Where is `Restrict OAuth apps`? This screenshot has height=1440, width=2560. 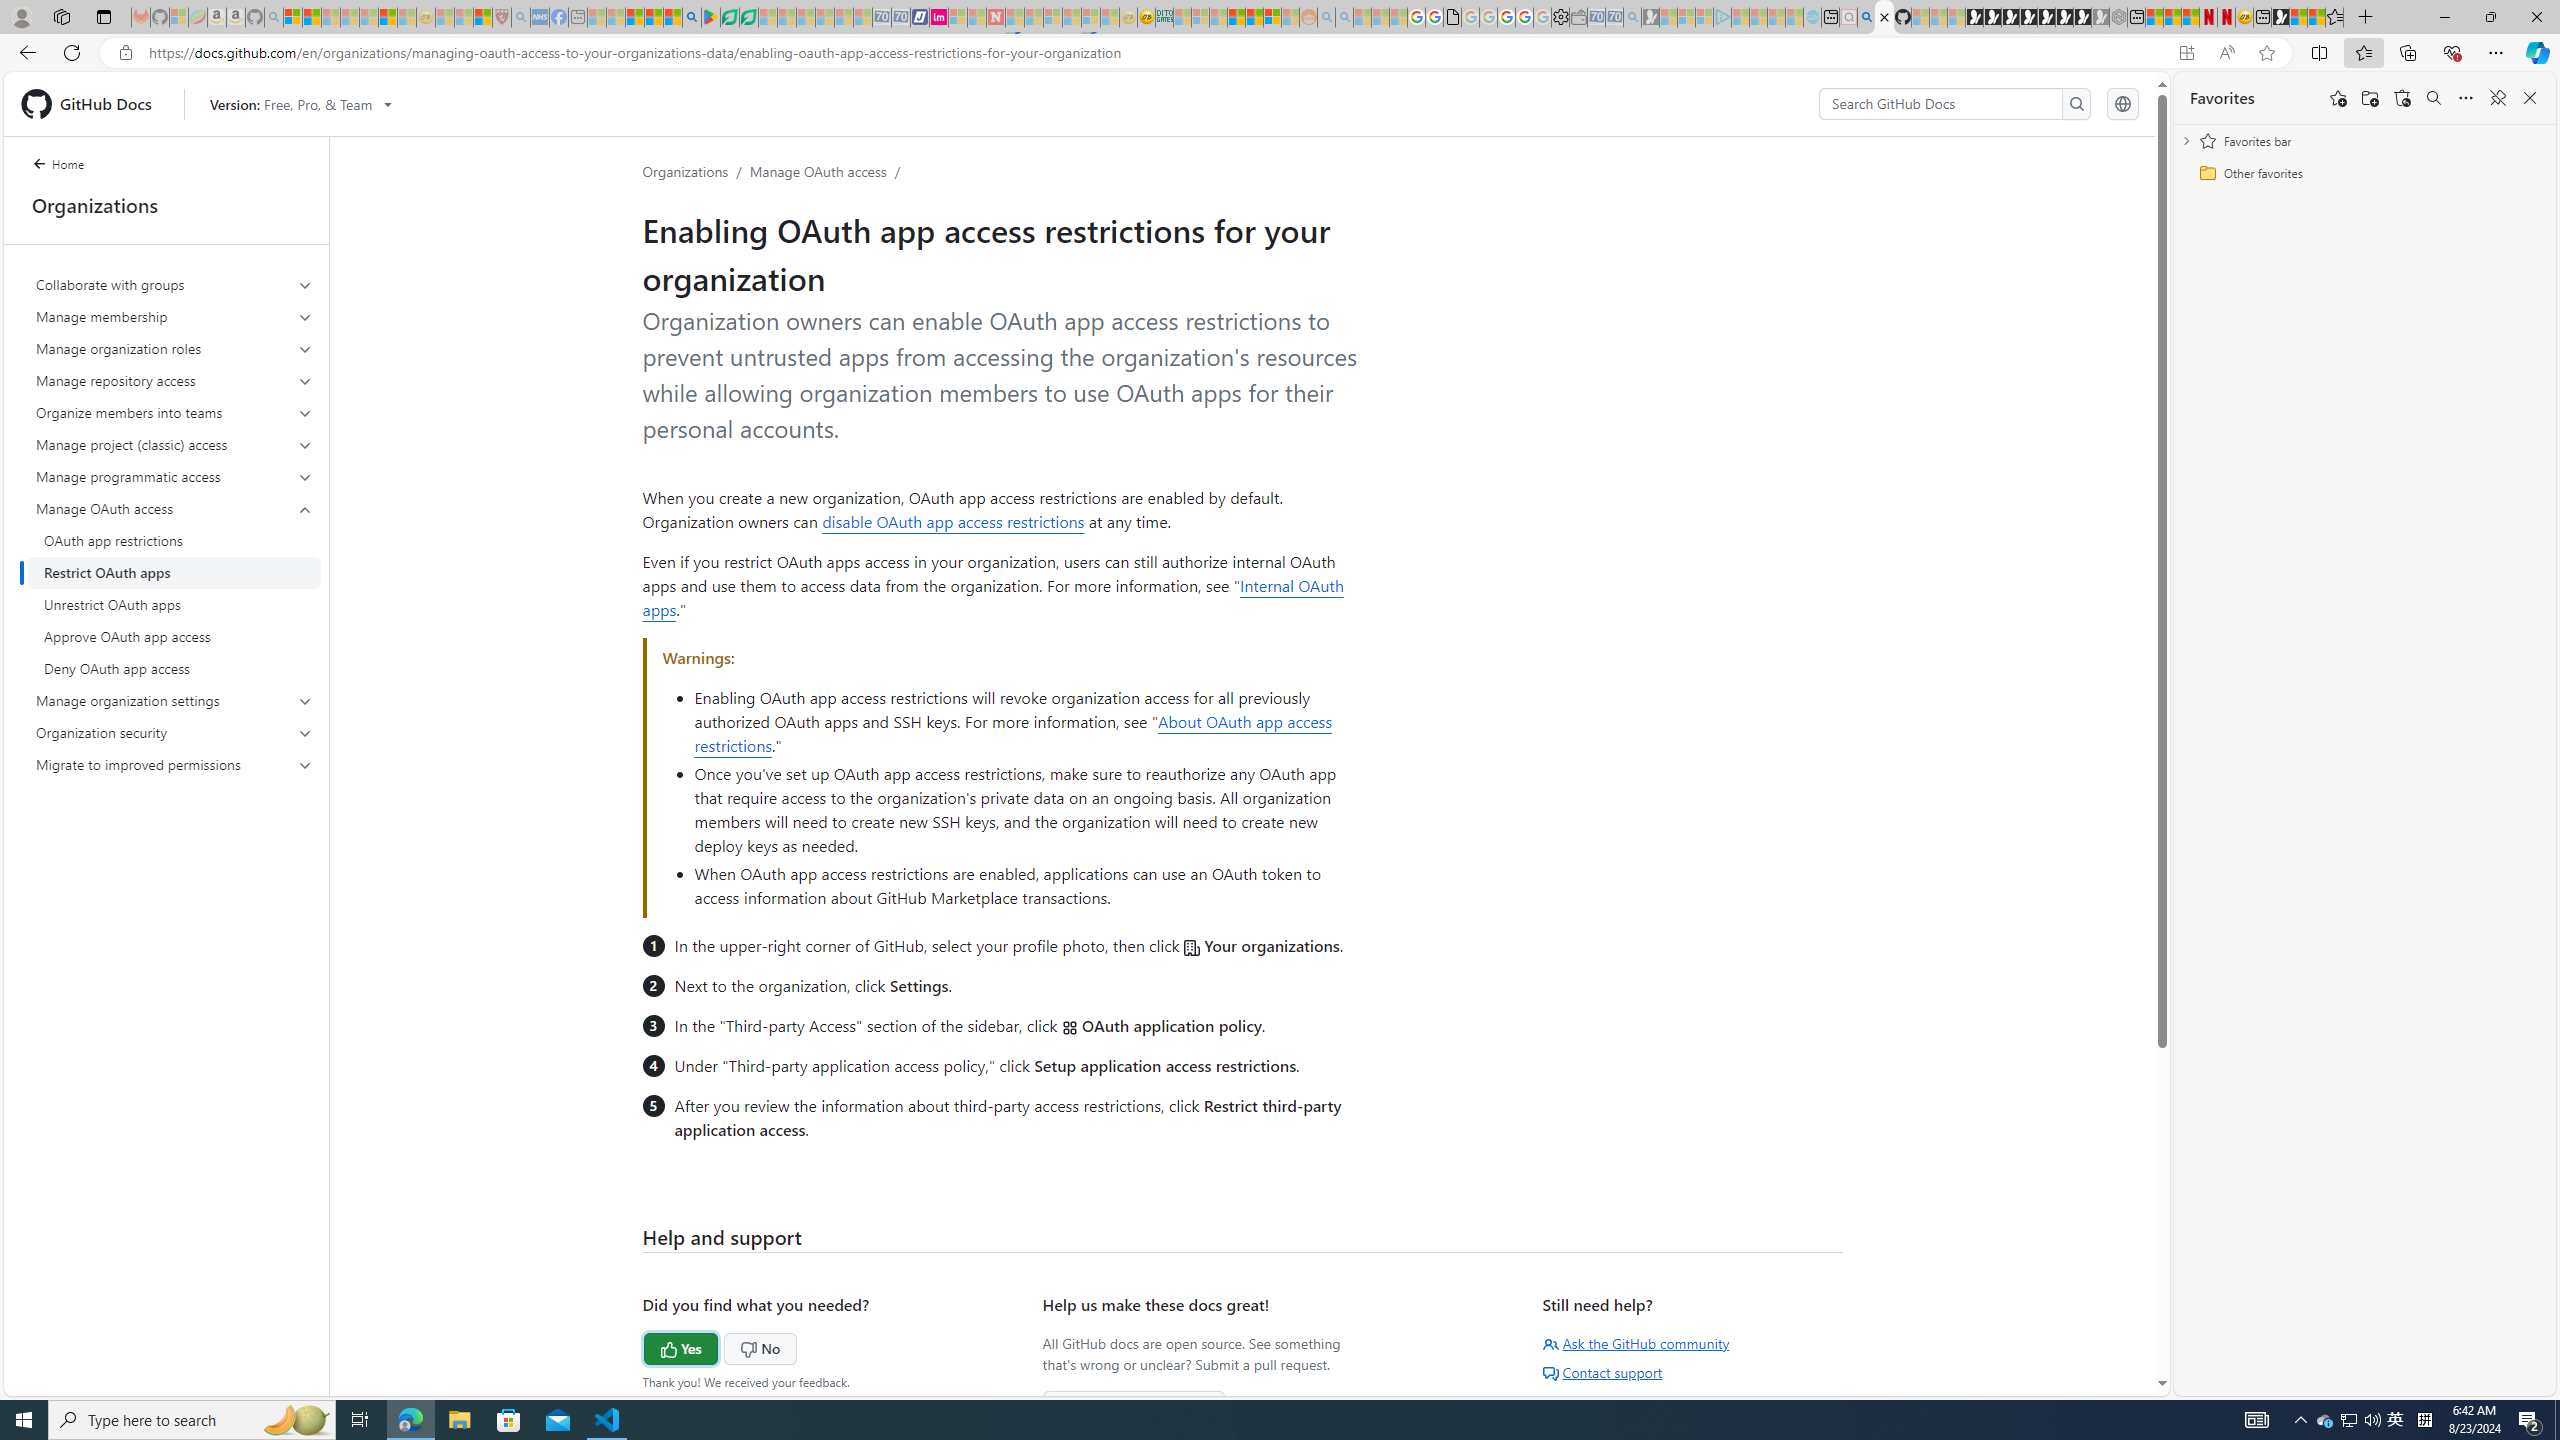
Restrict OAuth apps is located at coordinates (174, 572).